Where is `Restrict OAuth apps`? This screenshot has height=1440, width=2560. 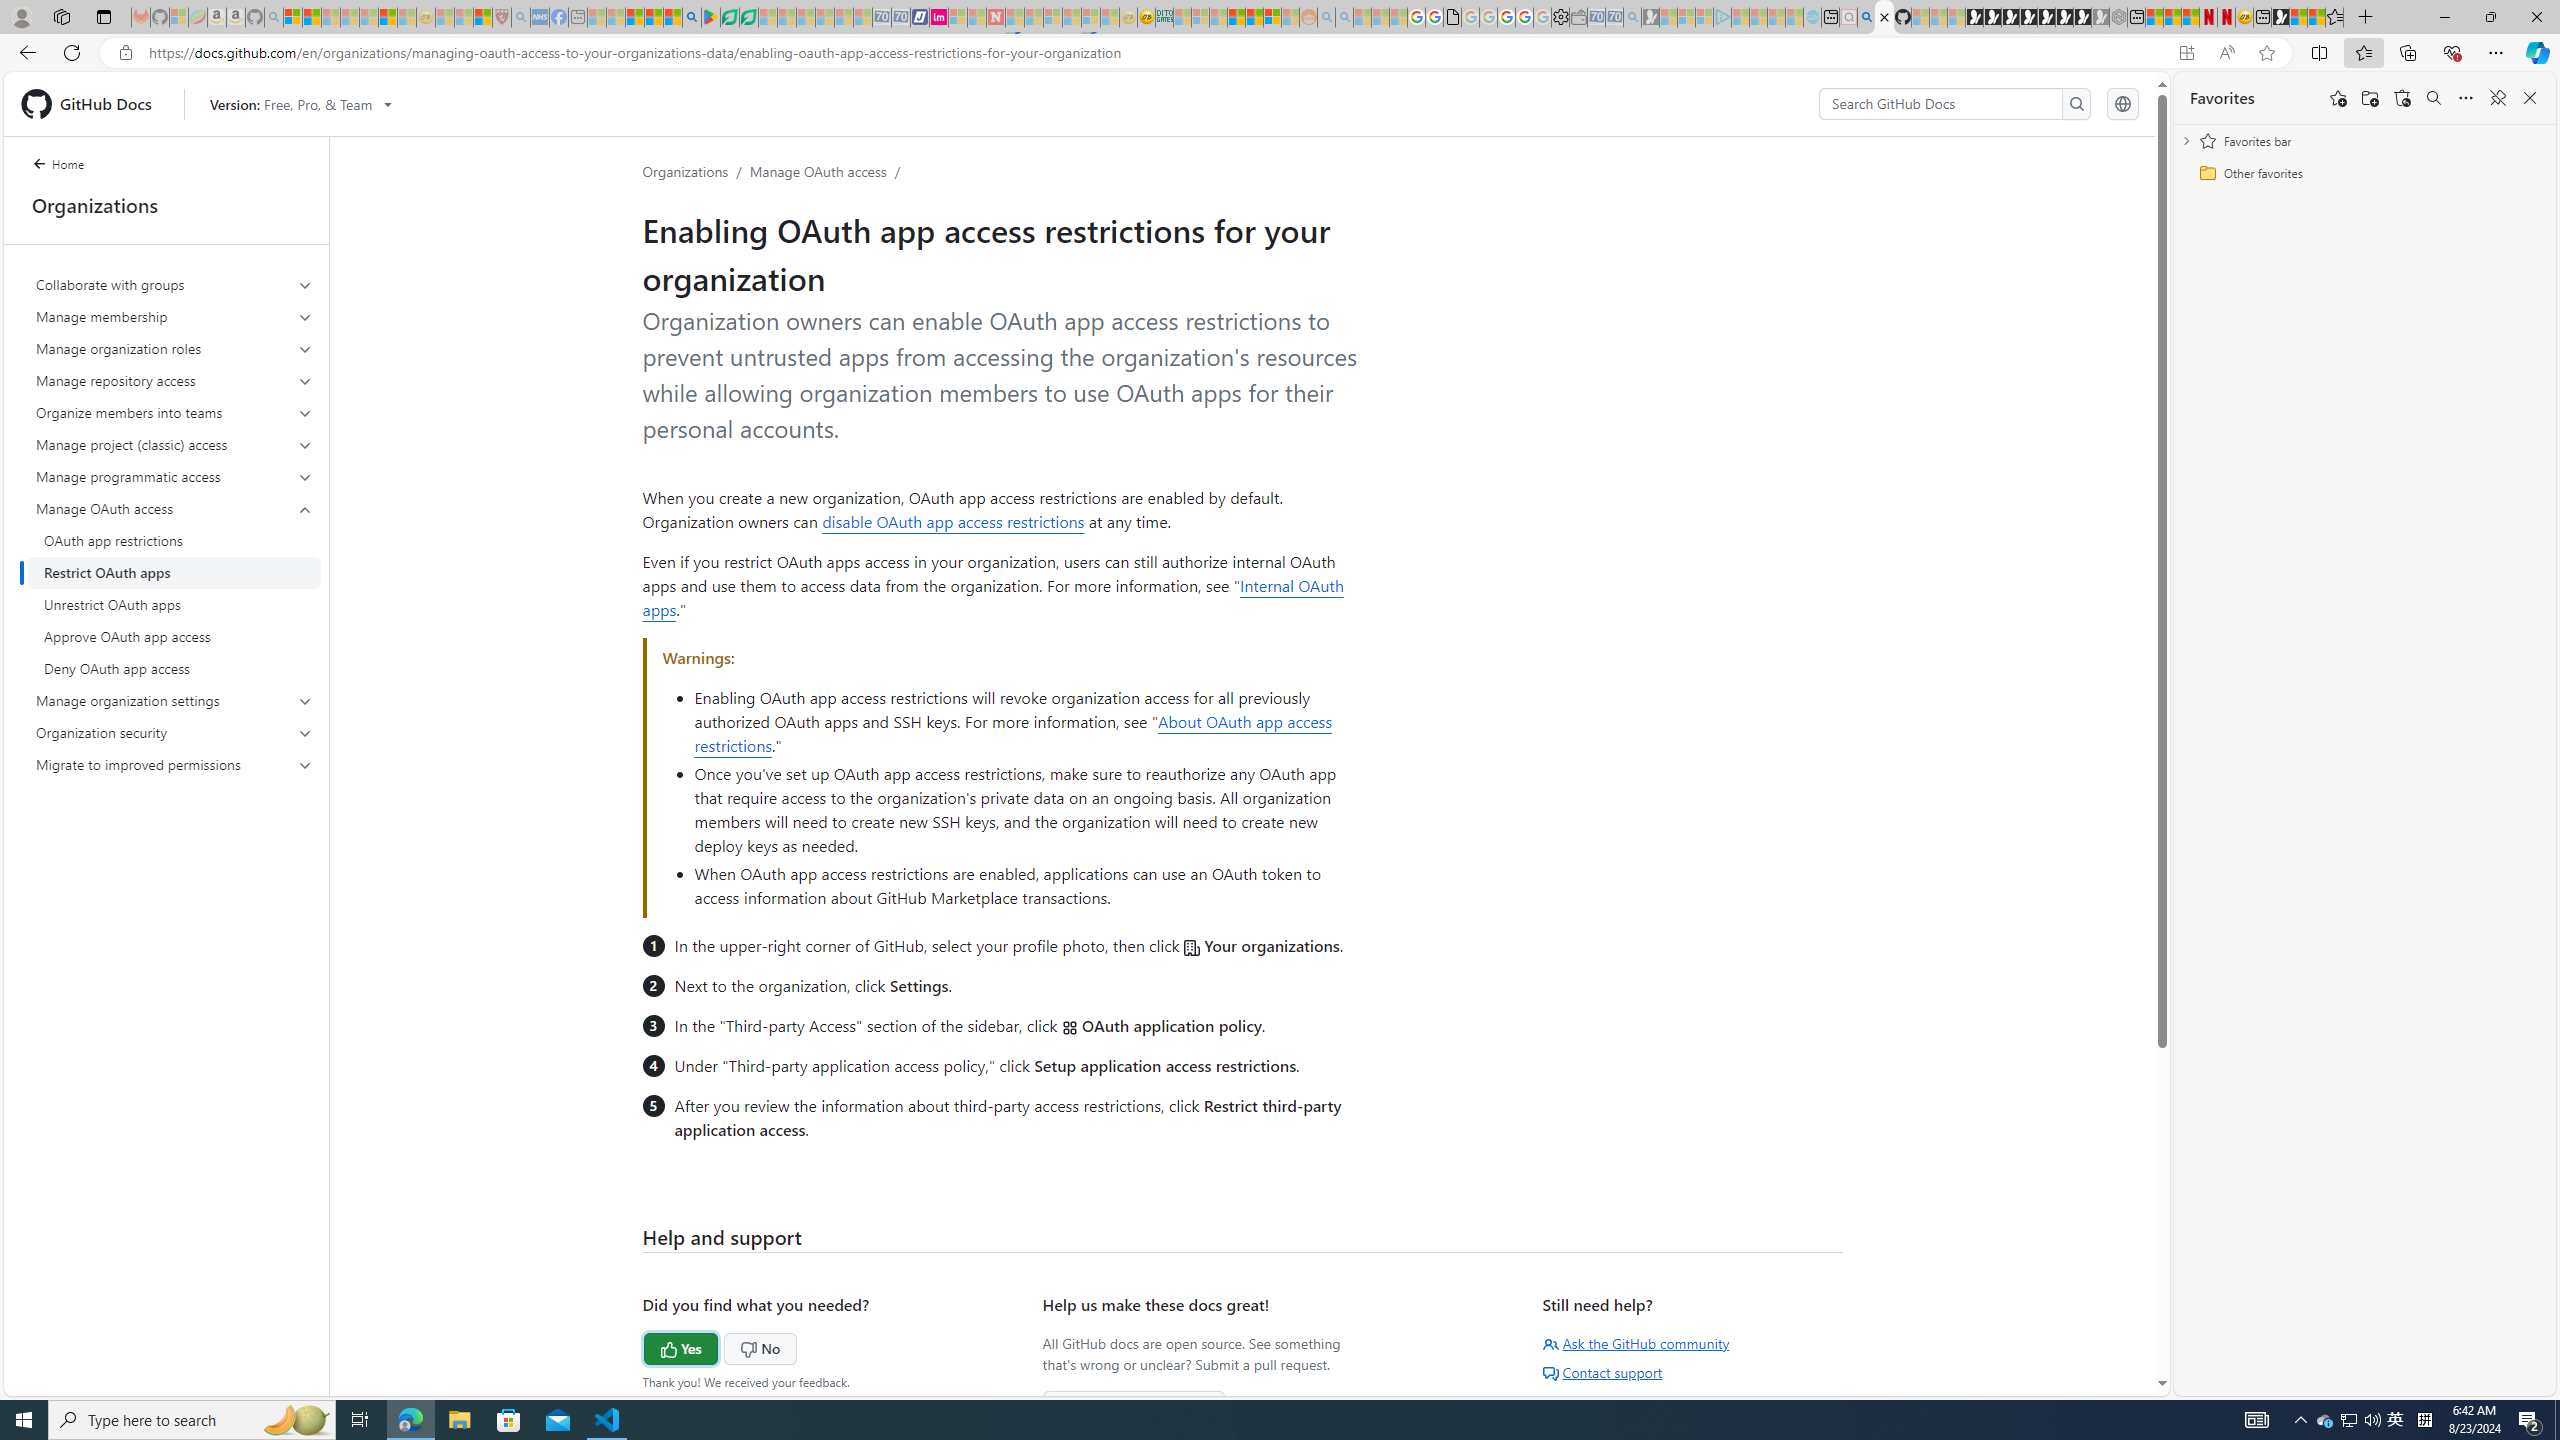
Restrict OAuth apps is located at coordinates (174, 572).